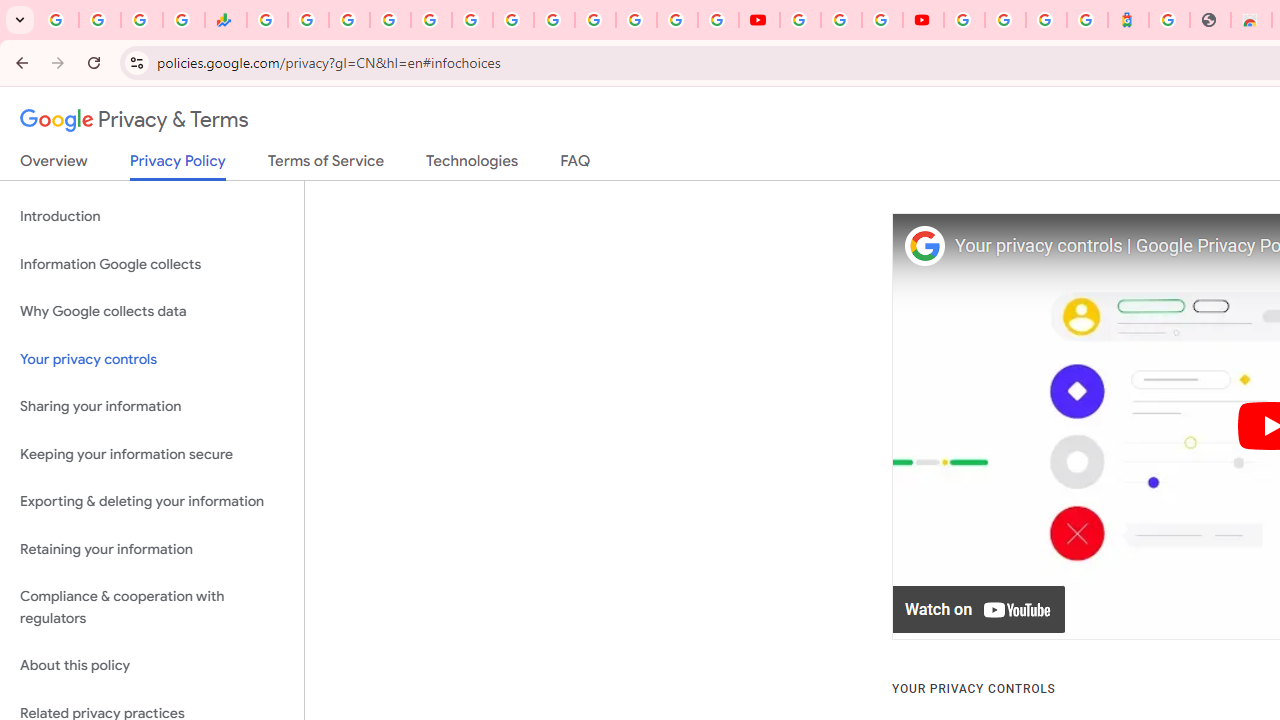  Describe the element at coordinates (800, 20) in the screenshot. I see `YouTube` at that location.